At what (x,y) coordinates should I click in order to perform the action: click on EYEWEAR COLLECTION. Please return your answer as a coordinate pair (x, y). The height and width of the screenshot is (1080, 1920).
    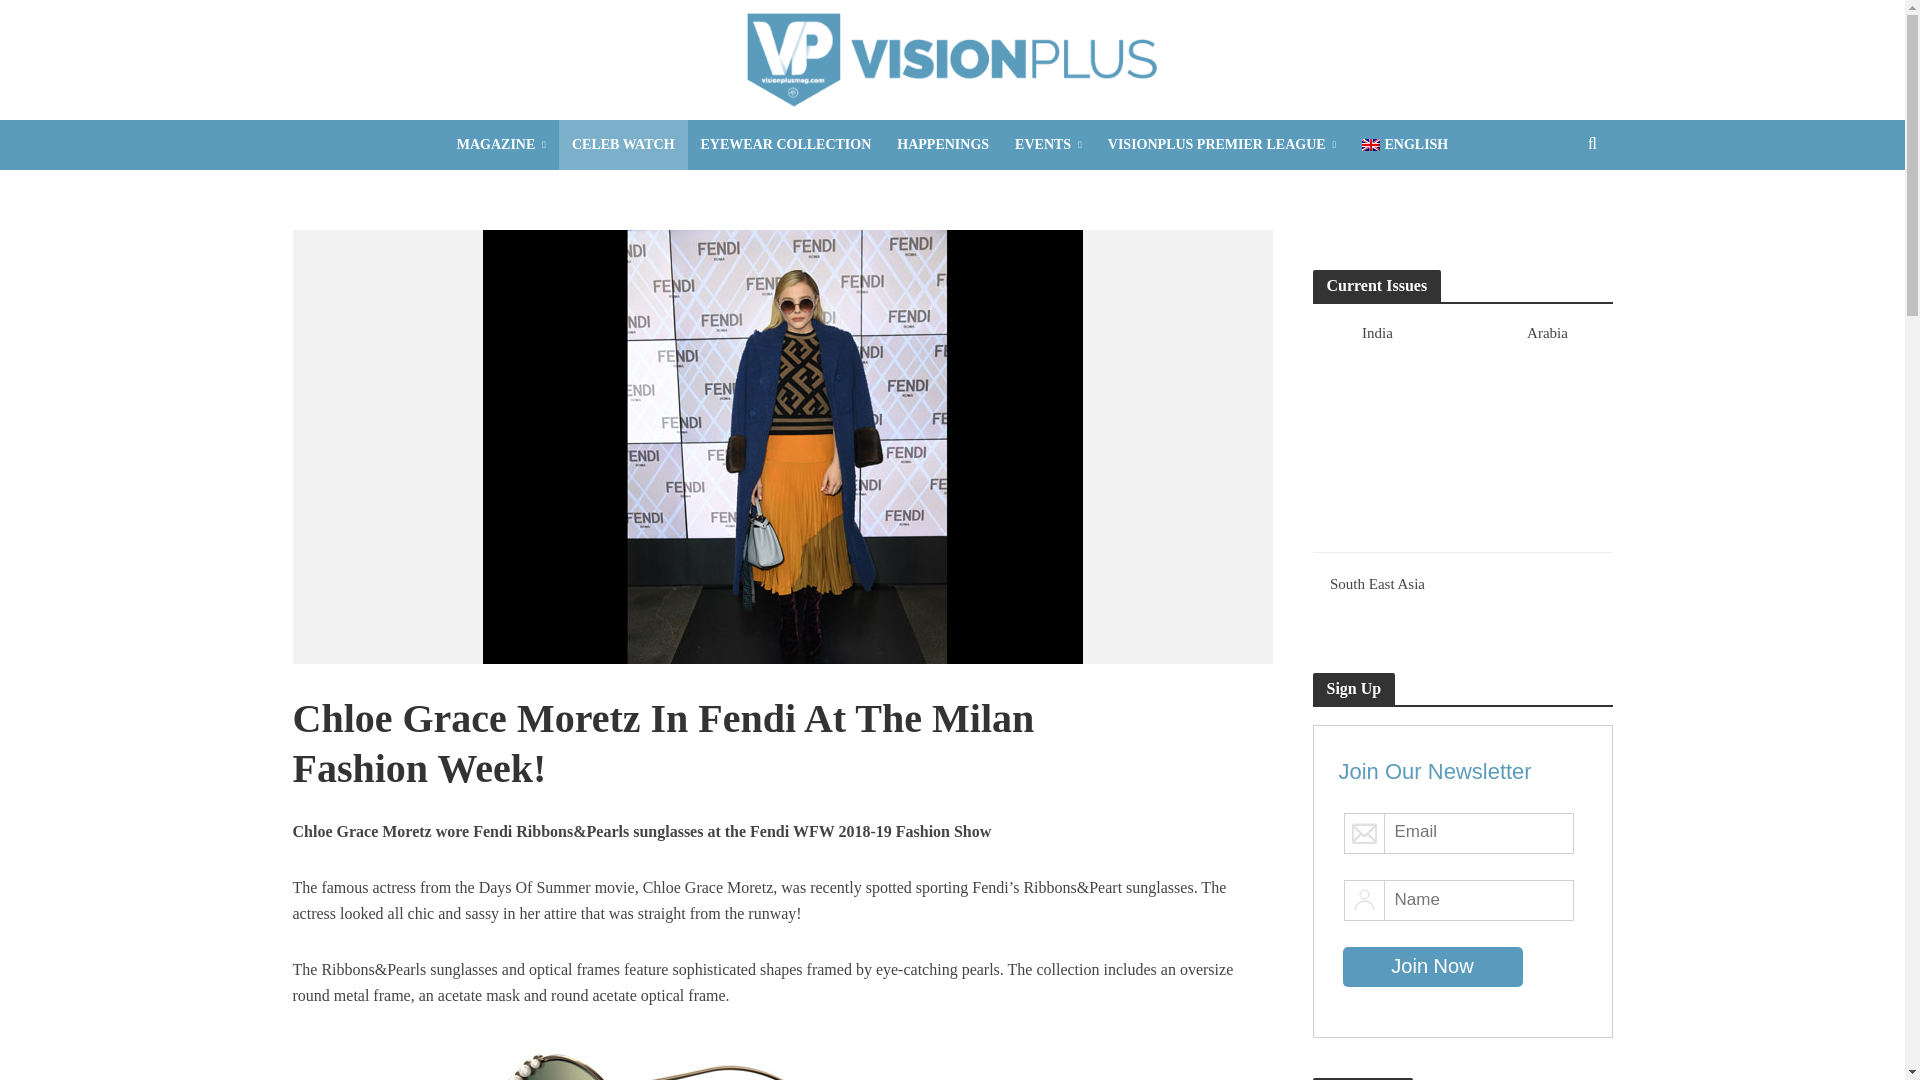
    Looking at the image, I should click on (786, 144).